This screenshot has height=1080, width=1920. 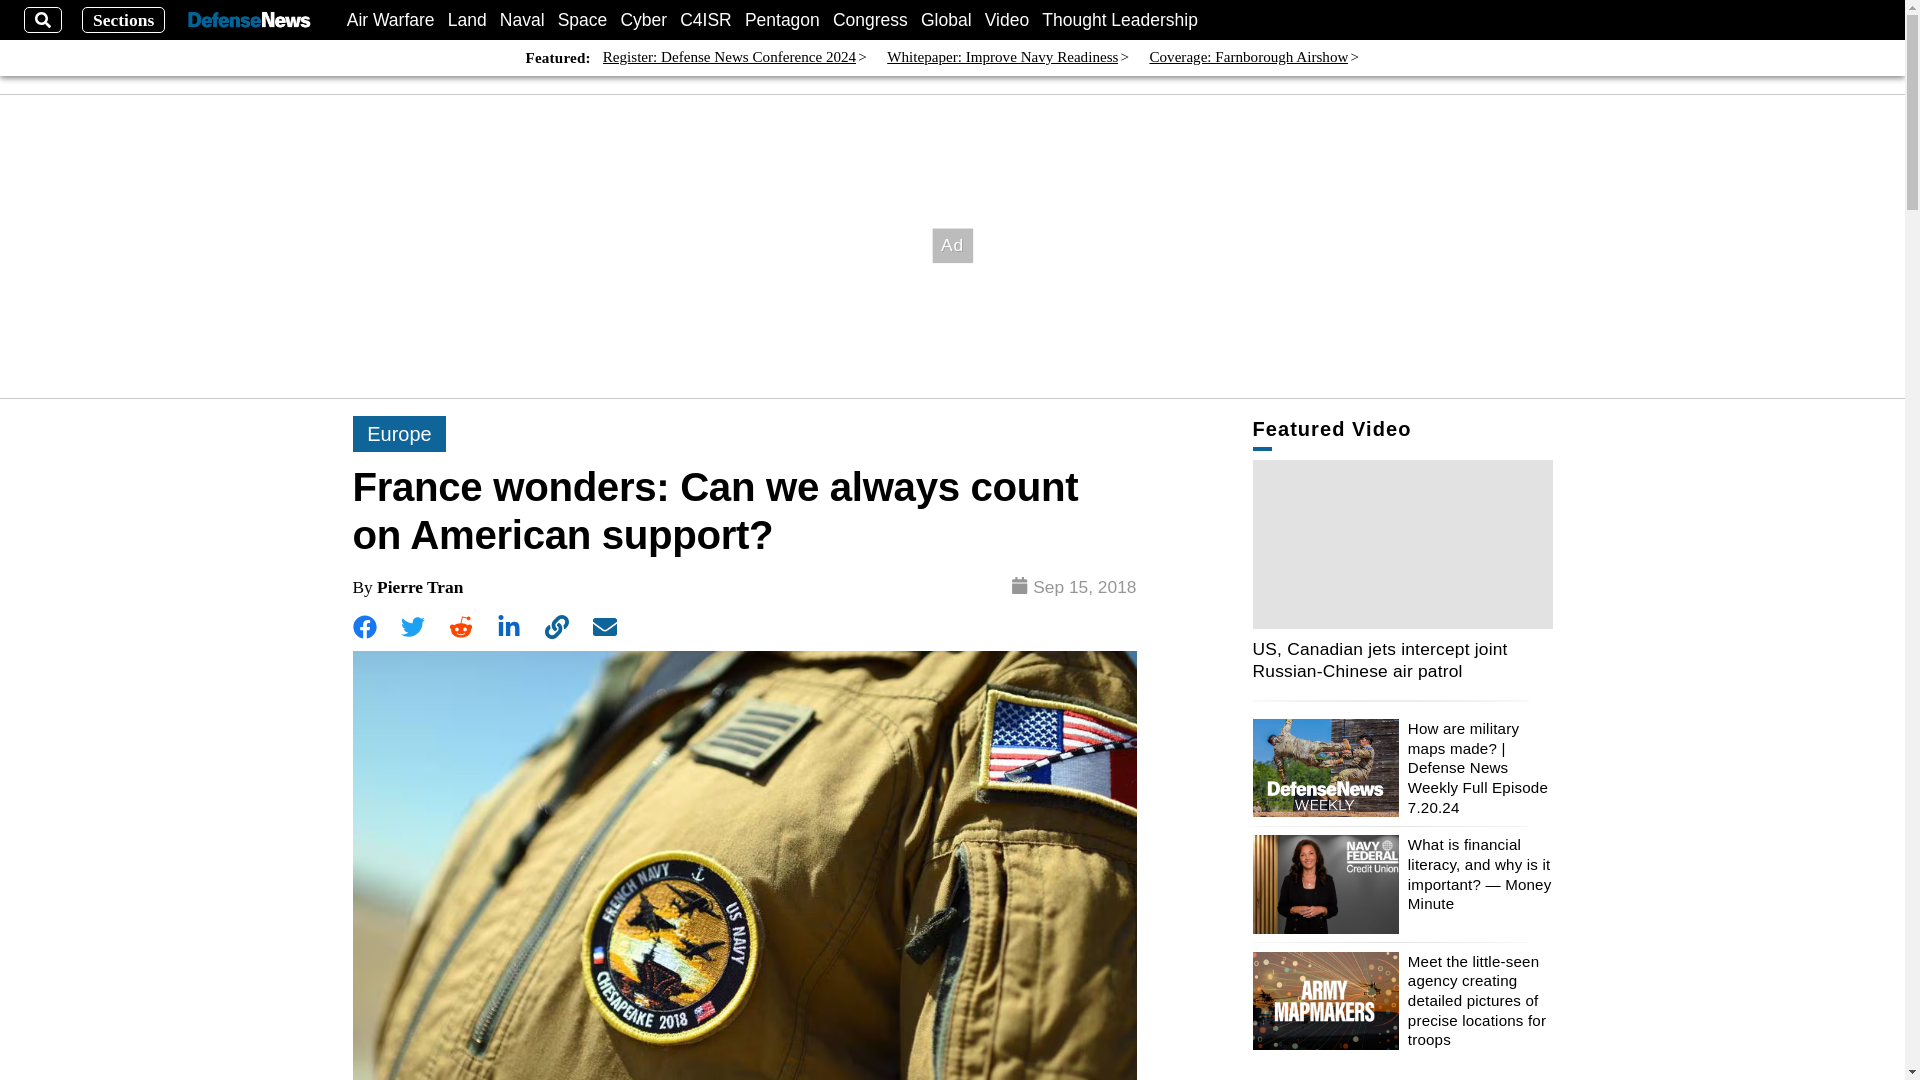 What do you see at coordinates (248, 20) in the screenshot?
I see `Defense News Logo` at bounding box center [248, 20].